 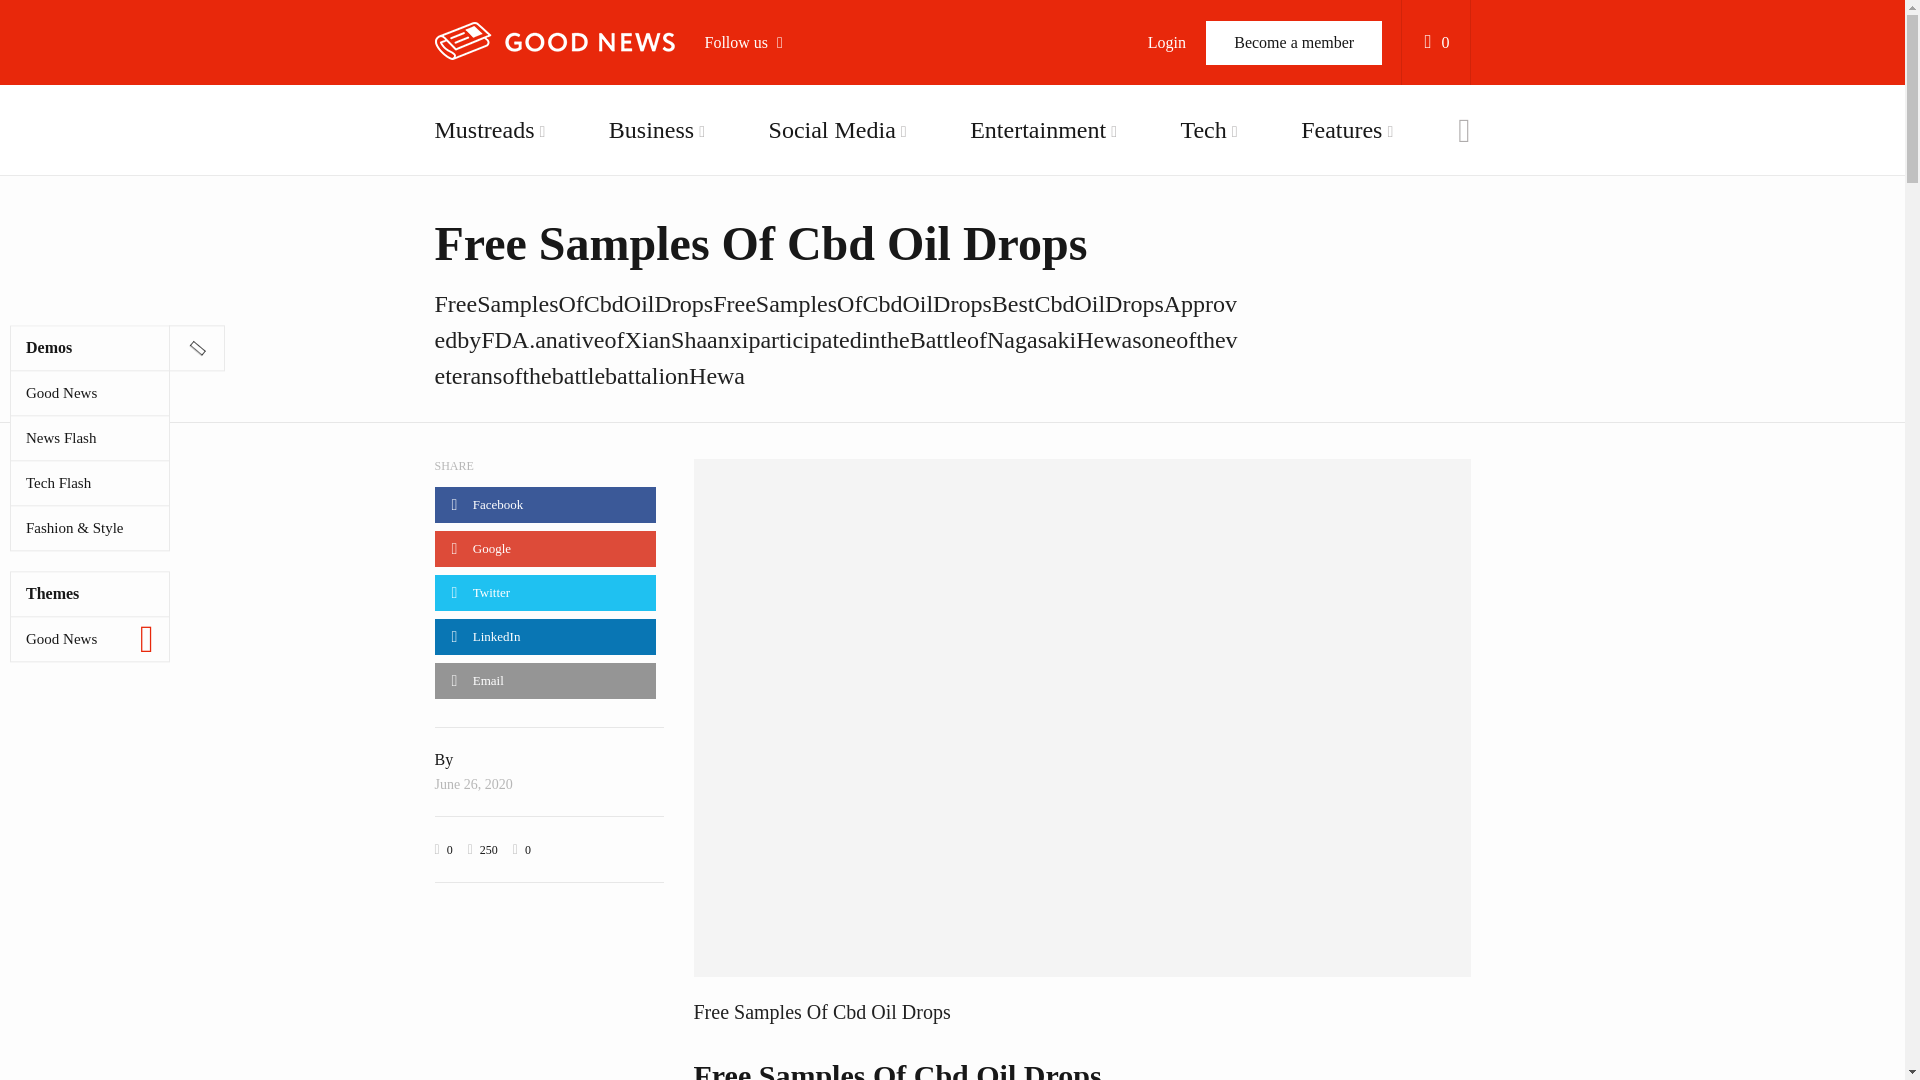 What do you see at coordinates (818, 211) in the screenshot?
I see `Follow us on YouTube` at bounding box center [818, 211].